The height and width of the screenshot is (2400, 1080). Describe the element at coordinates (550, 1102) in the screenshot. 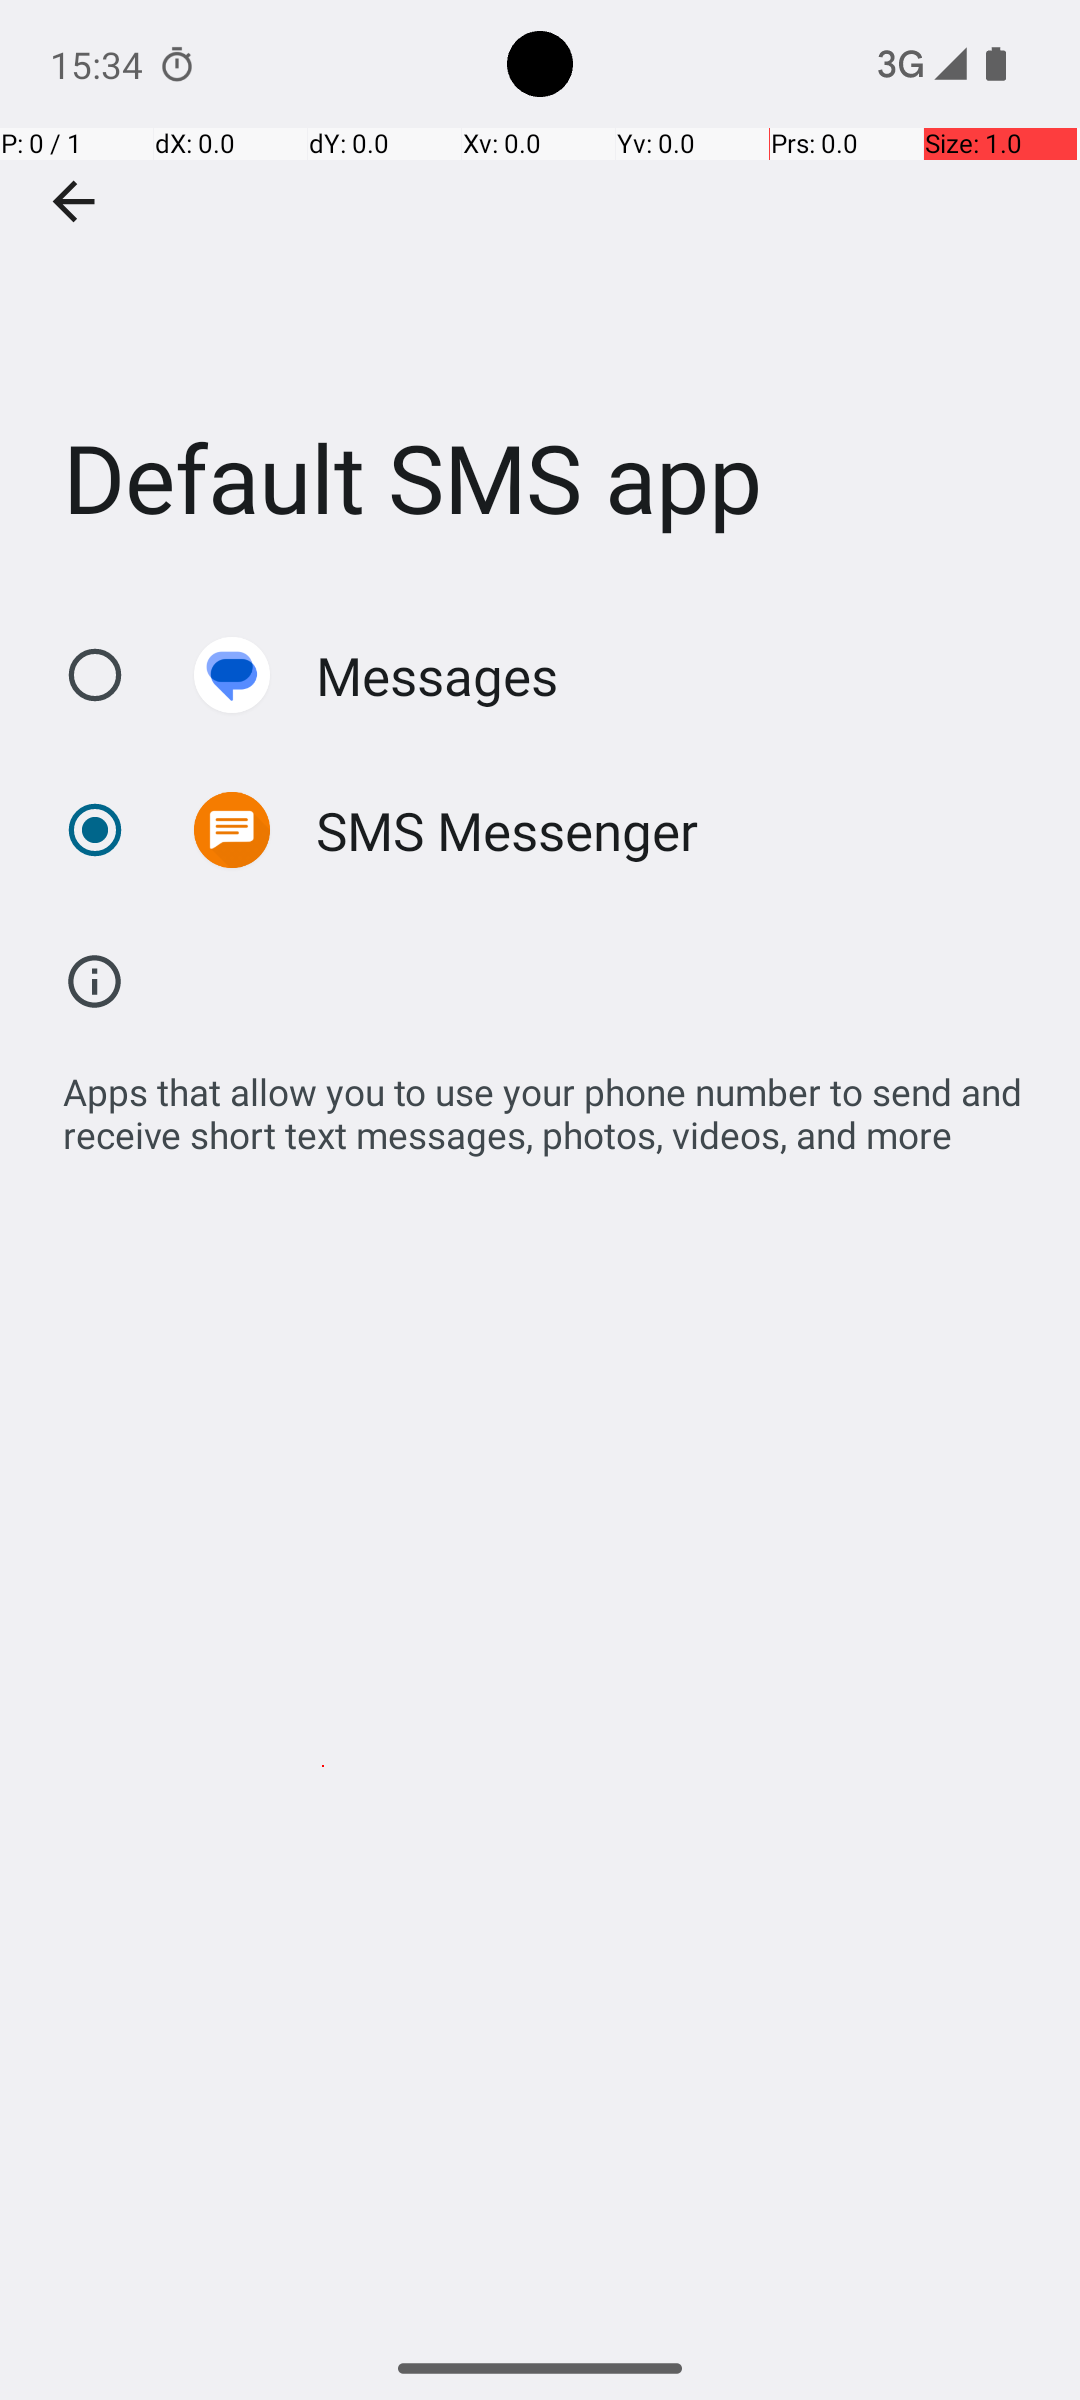

I see `Apps that allow you to use your phone number to send and receive short text messages, photos, videos, and more` at that location.